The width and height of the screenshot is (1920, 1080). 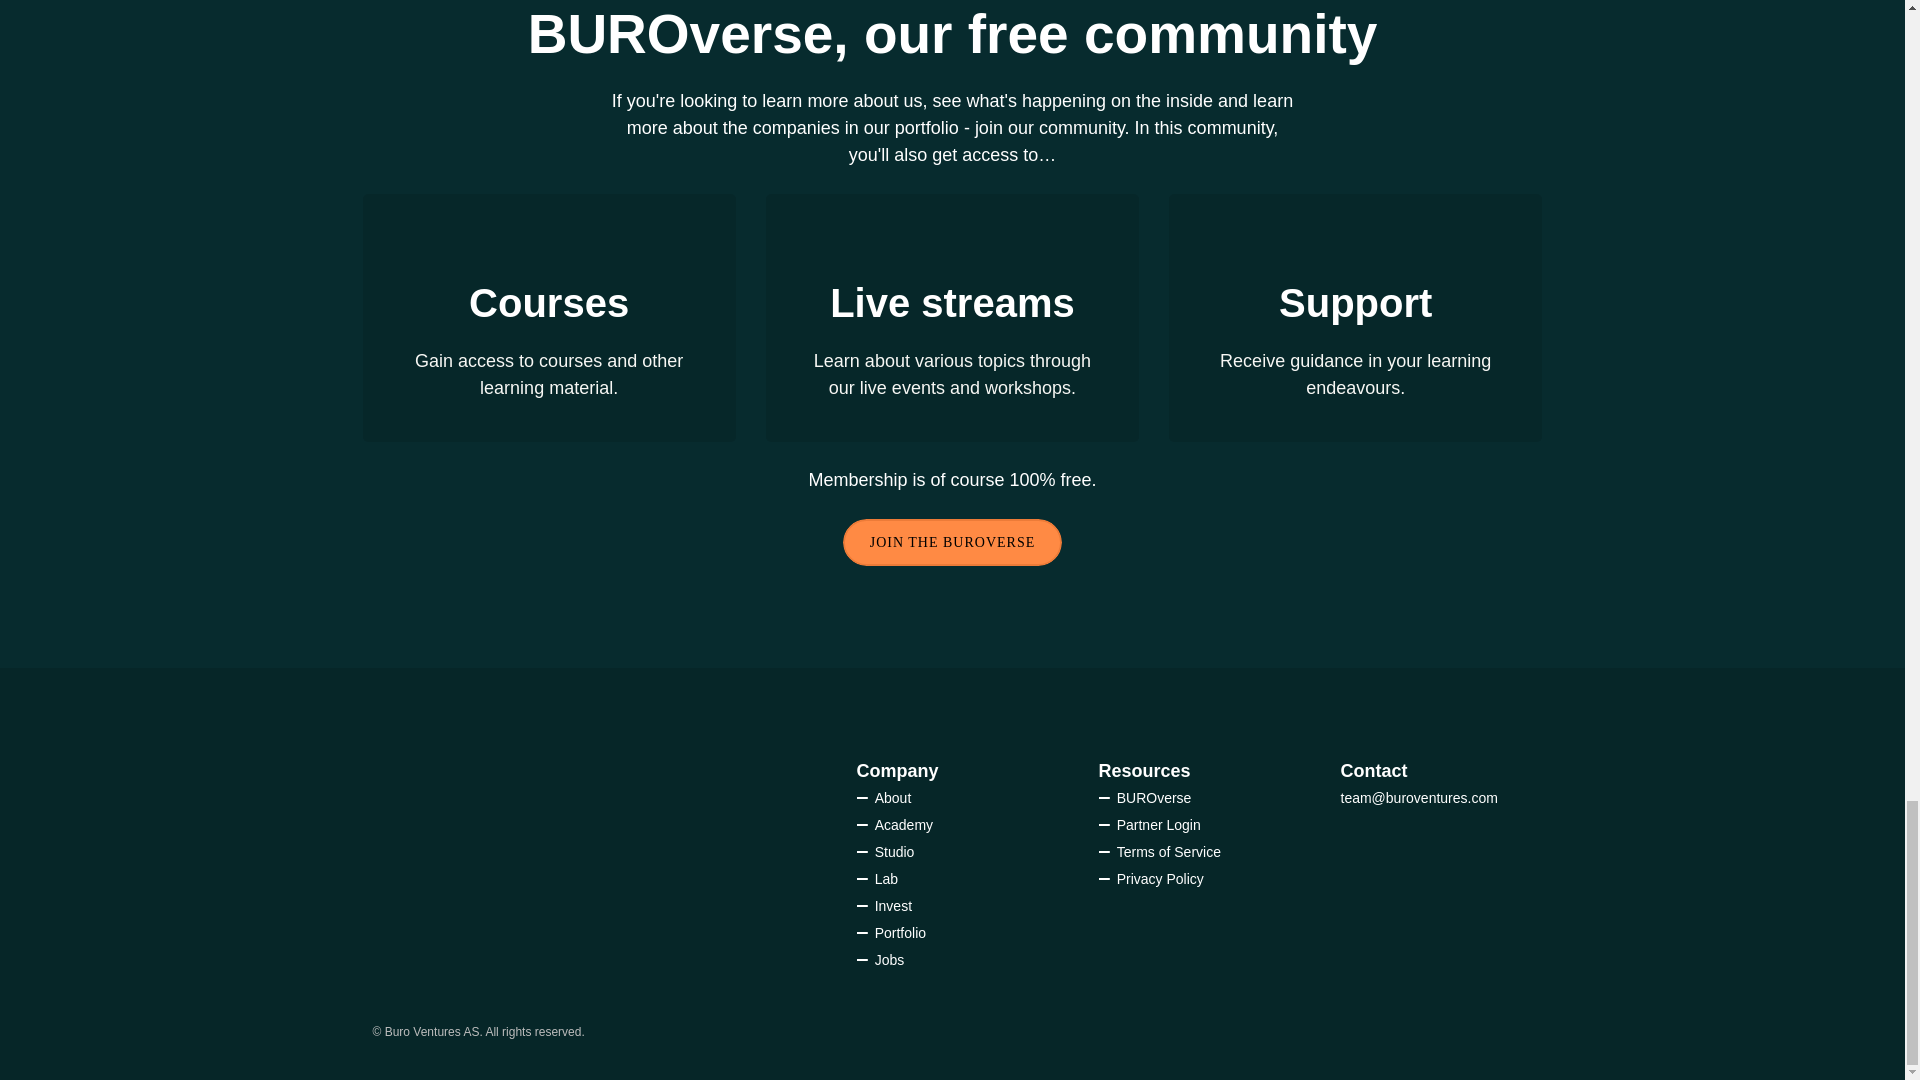 What do you see at coordinates (1154, 797) in the screenshot?
I see `BUROverse` at bounding box center [1154, 797].